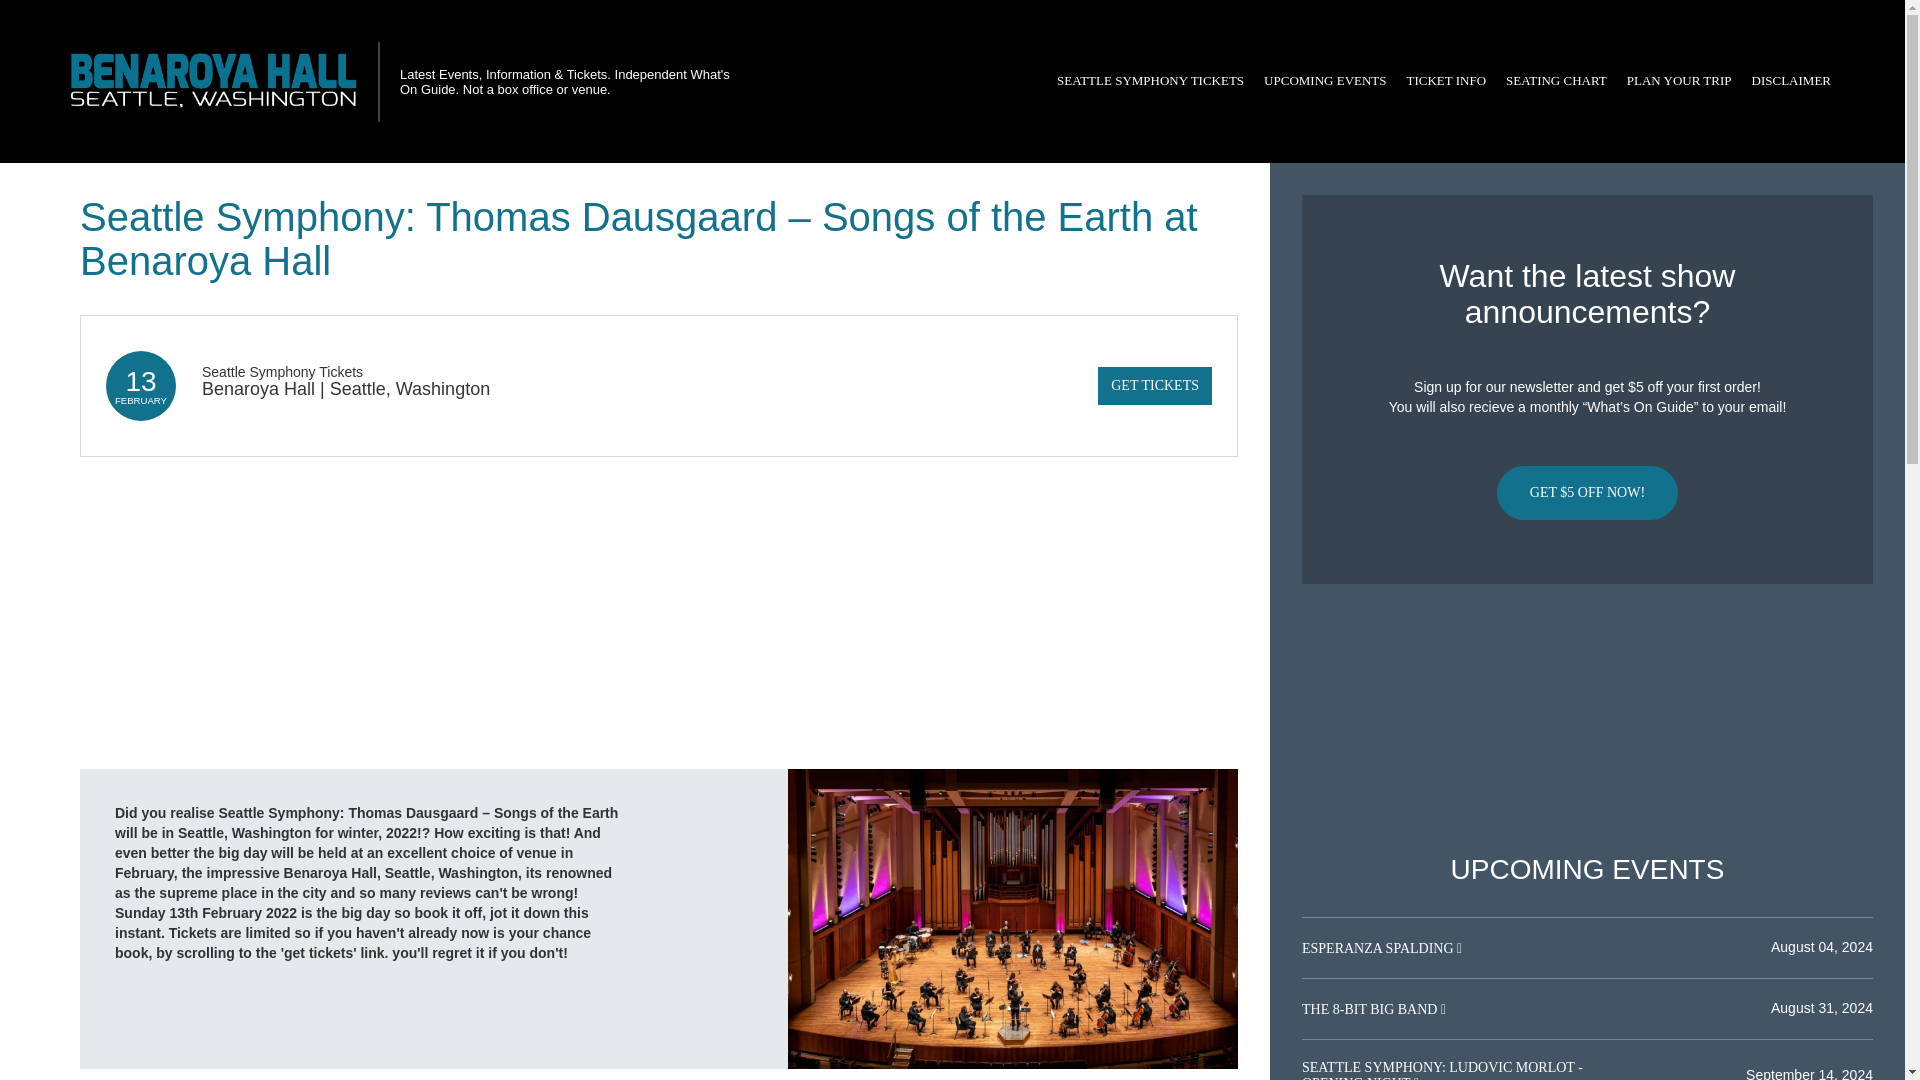 The height and width of the screenshot is (1080, 1920). What do you see at coordinates (1150, 81) in the screenshot?
I see `SEATTLE SYMPHONY TICKETS` at bounding box center [1150, 81].